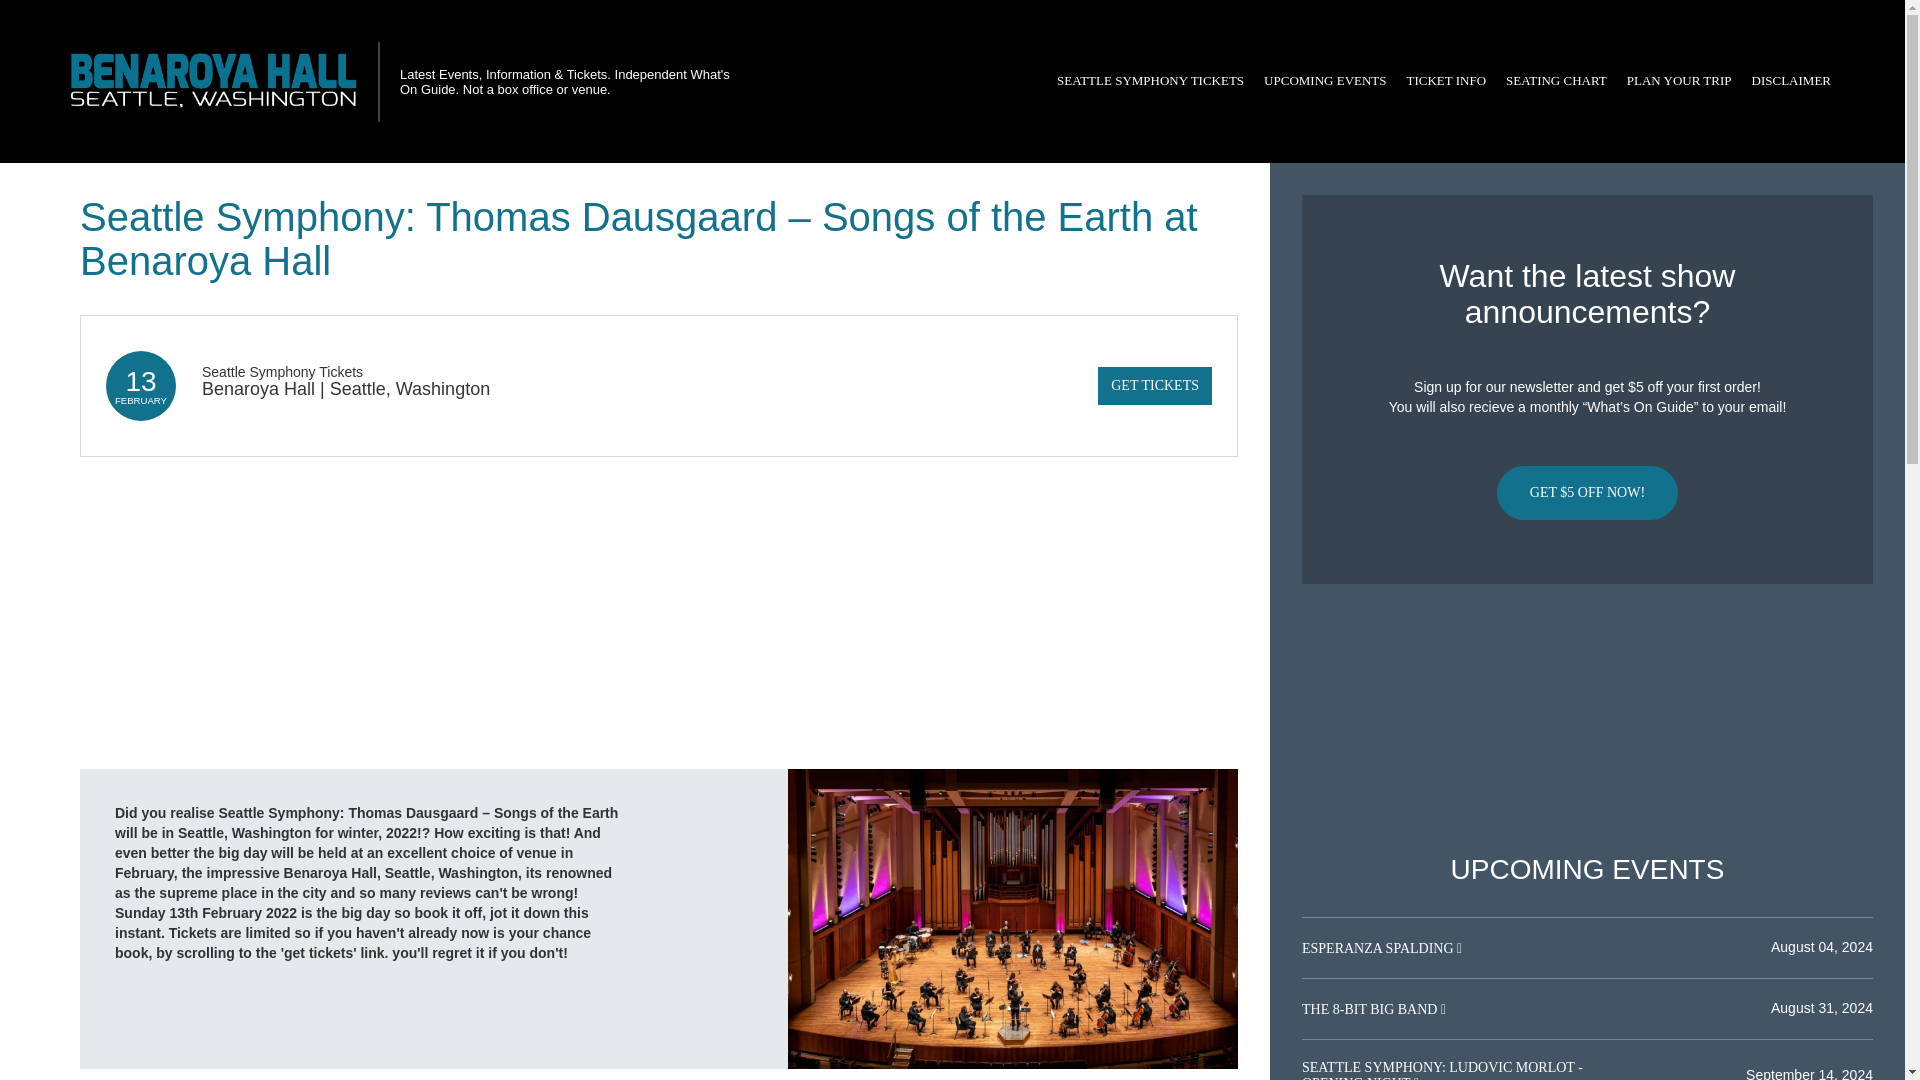 The height and width of the screenshot is (1080, 1920). What do you see at coordinates (1150, 81) in the screenshot?
I see `SEATTLE SYMPHONY TICKETS` at bounding box center [1150, 81].